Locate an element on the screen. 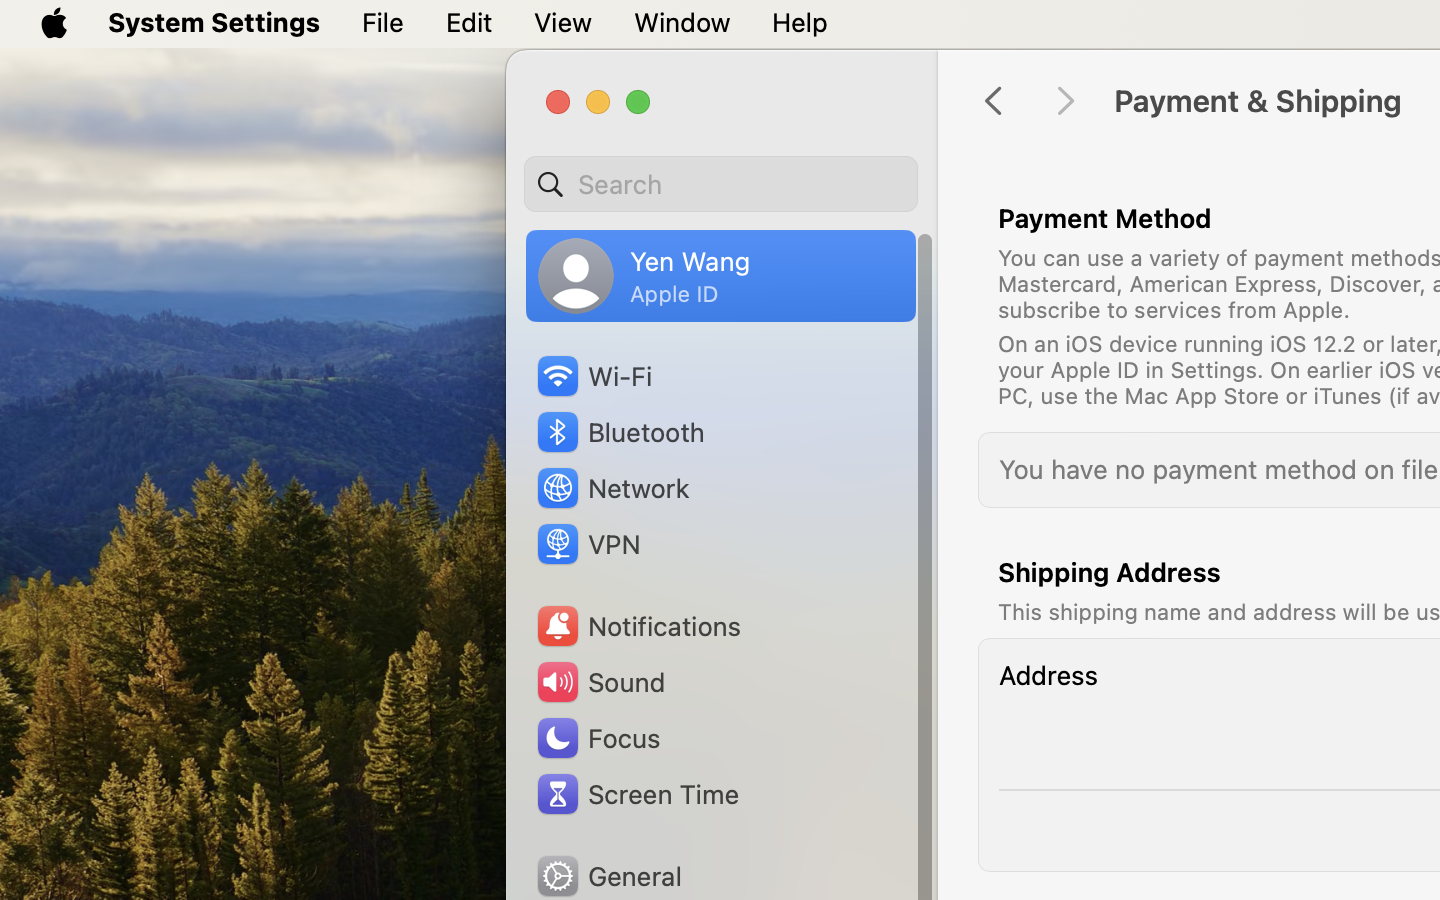  Shipping Address is located at coordinates (1110, 572).